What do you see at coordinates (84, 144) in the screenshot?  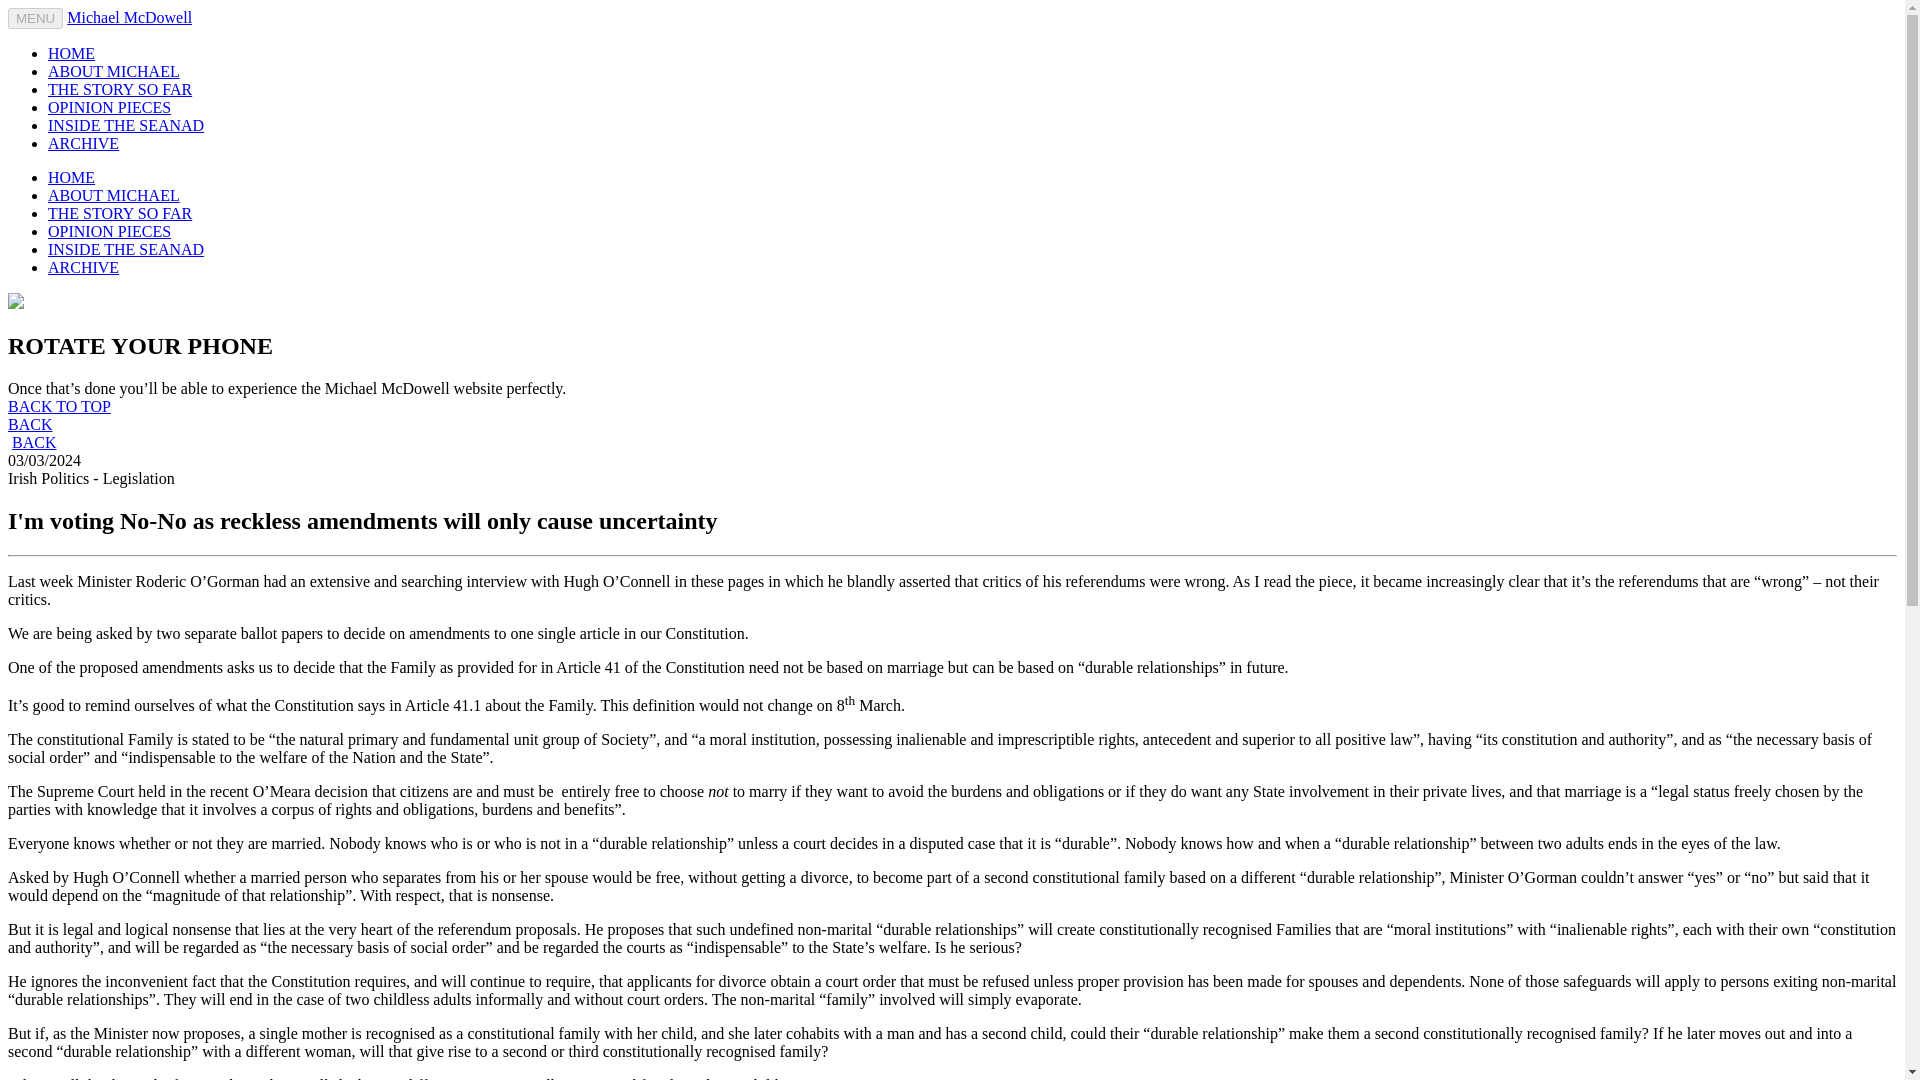 I see `ARCHIVE` at bounding box center [84, 144].